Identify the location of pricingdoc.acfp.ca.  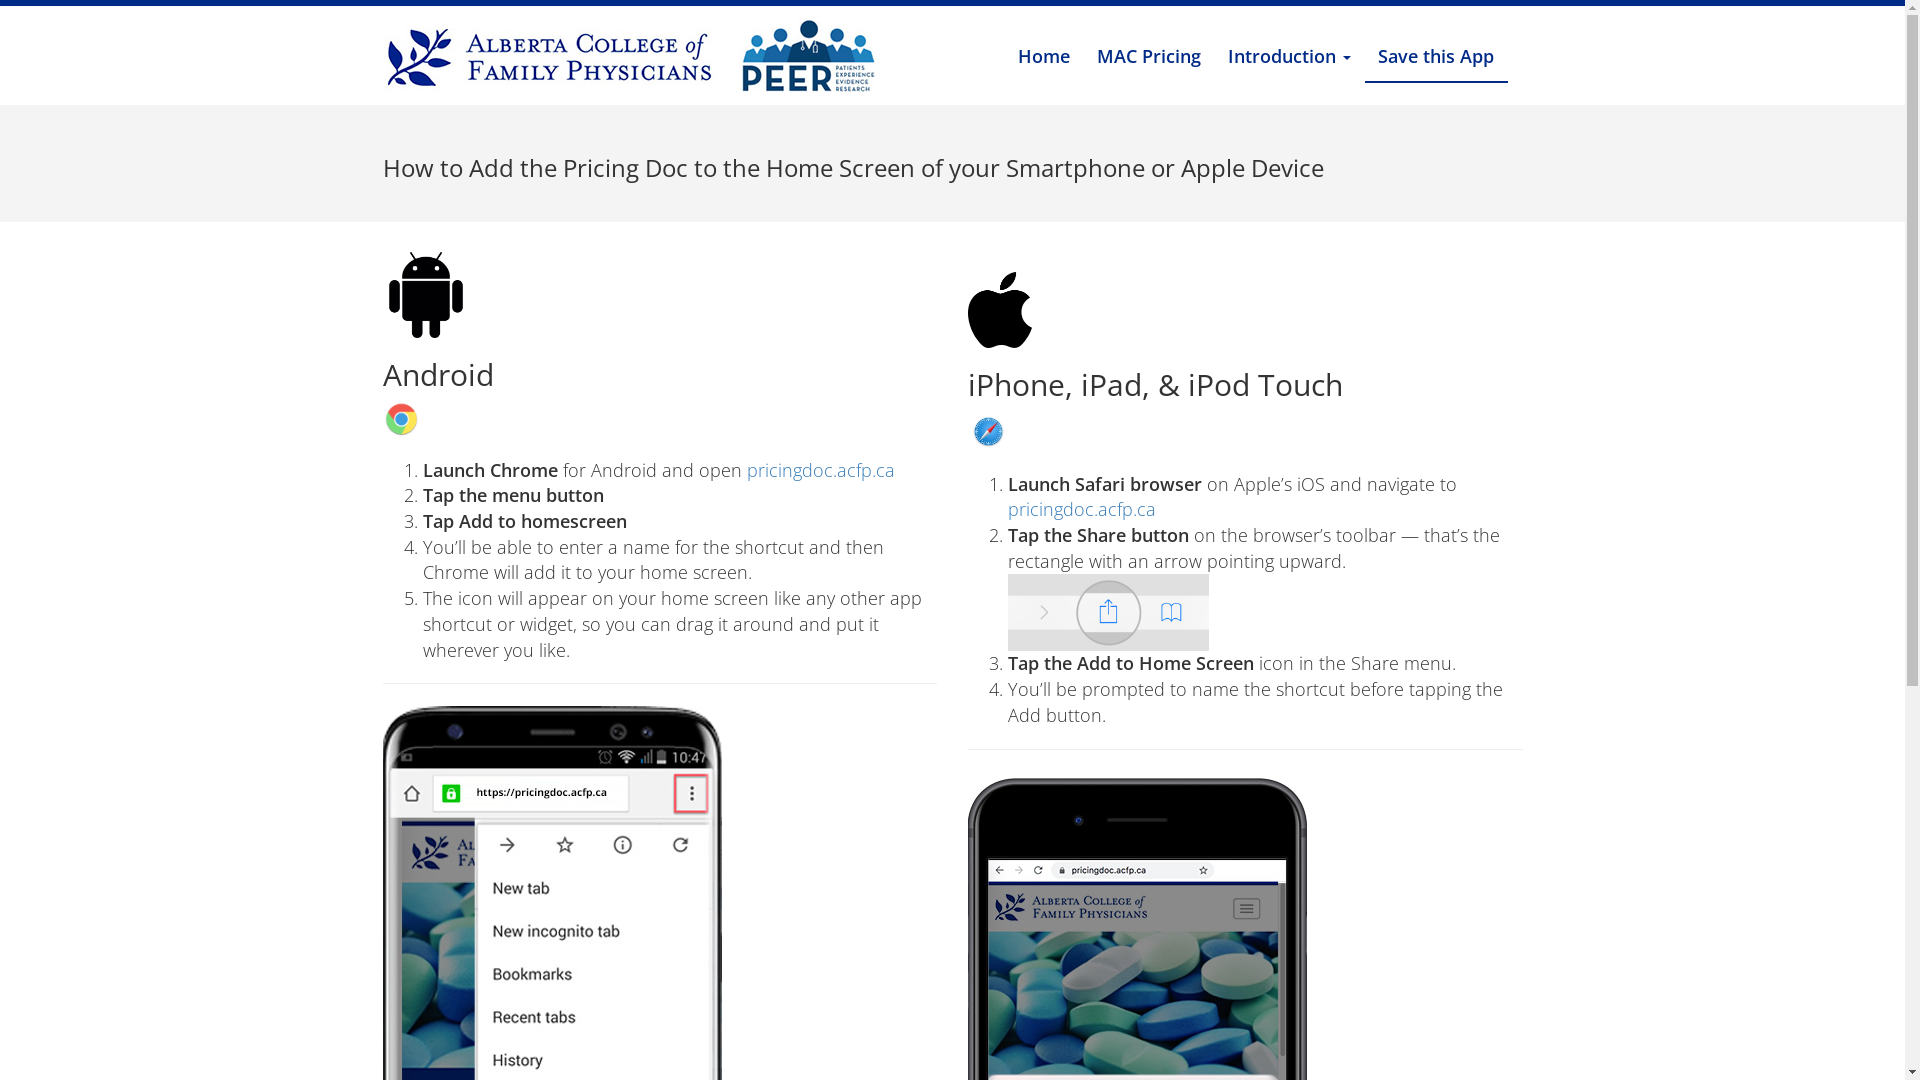
(820, 470).